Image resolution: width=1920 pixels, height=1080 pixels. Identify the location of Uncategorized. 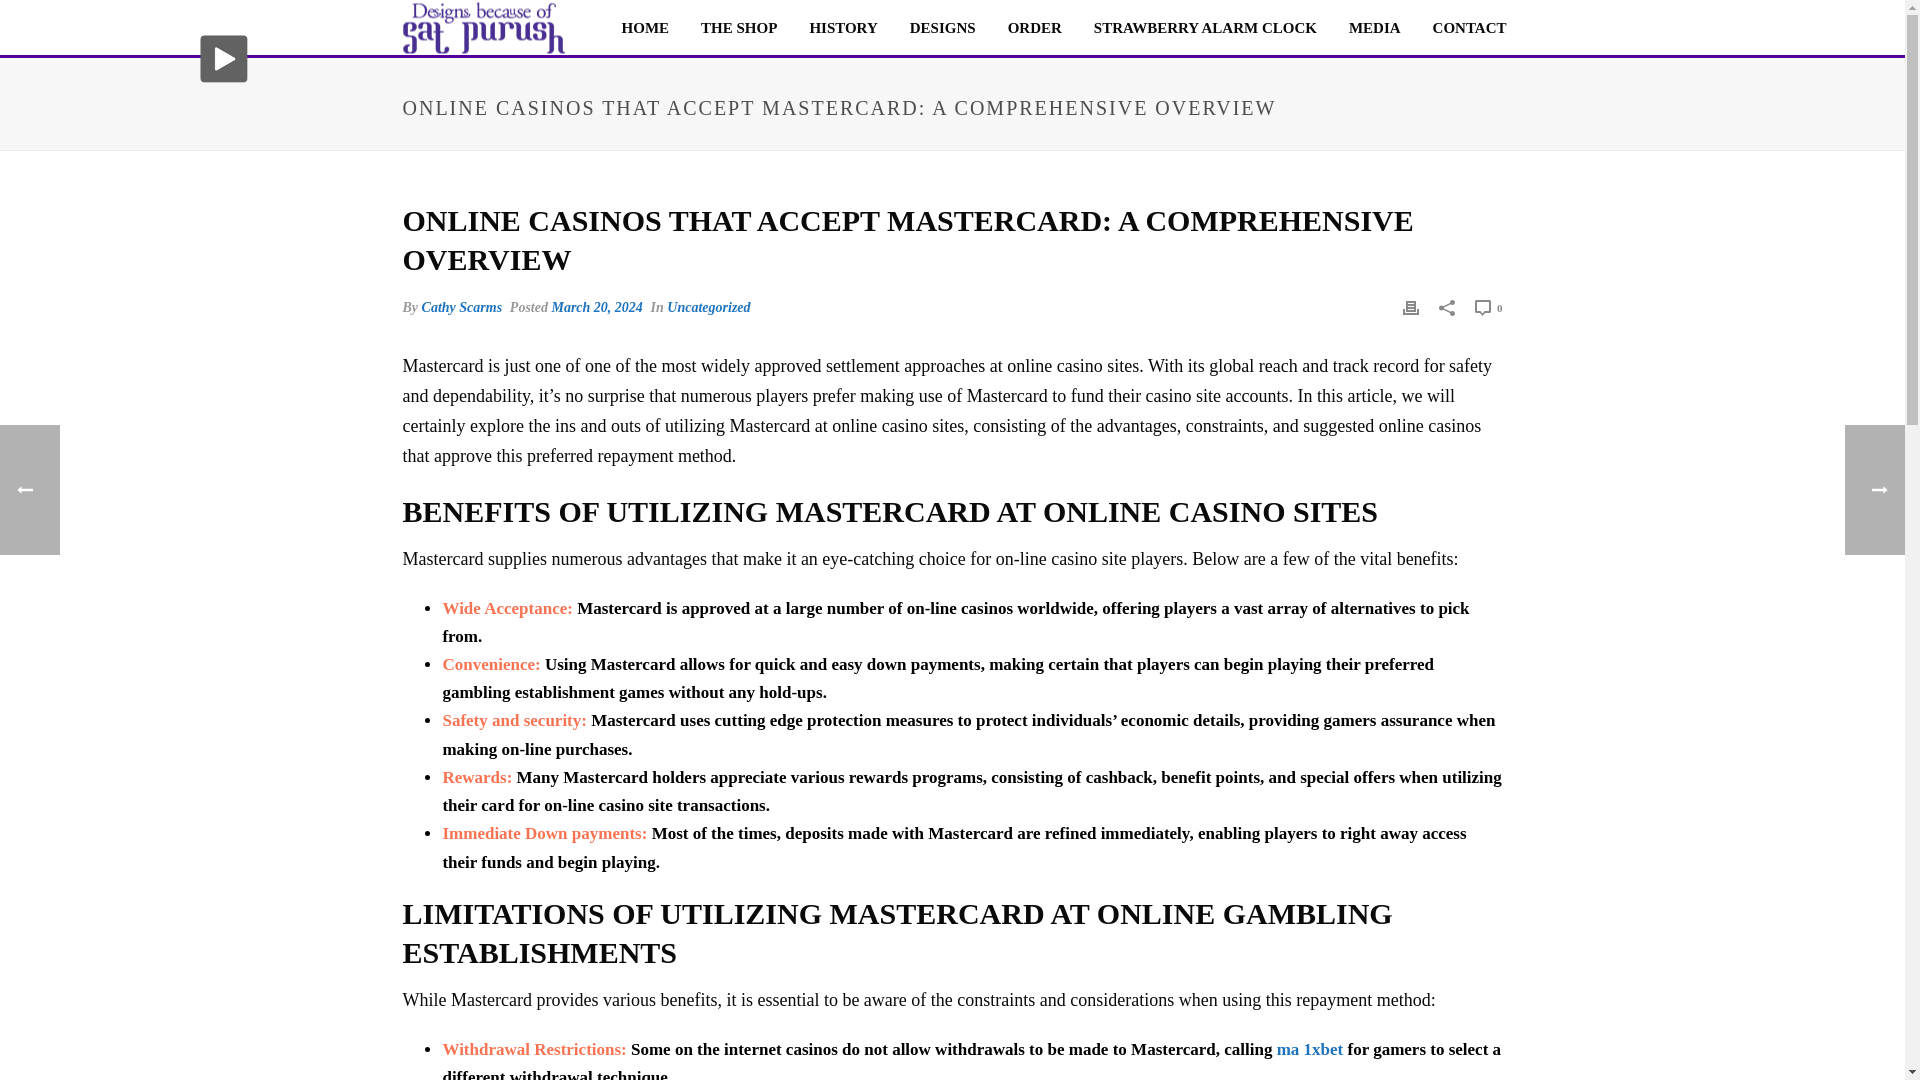
(708, 308).